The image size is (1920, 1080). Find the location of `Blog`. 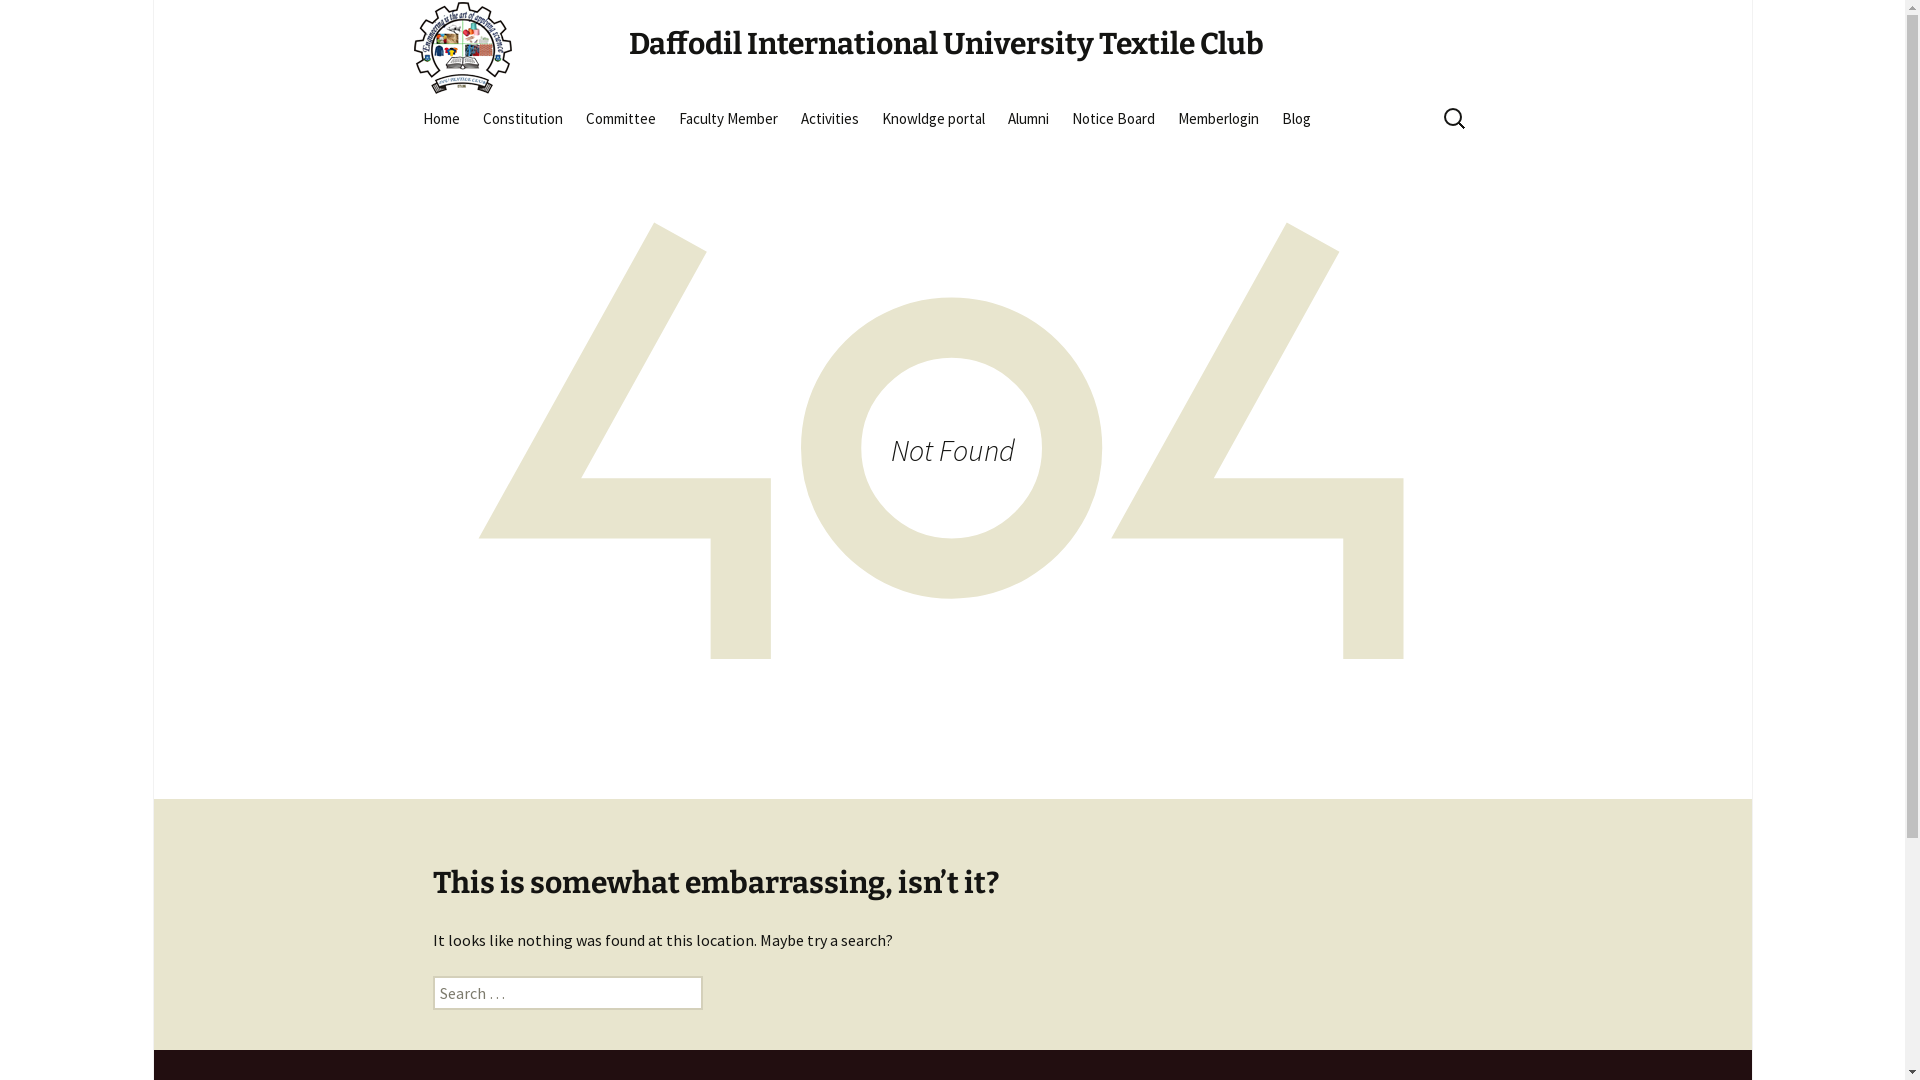

Blog is located at coordinates (1296, 118).